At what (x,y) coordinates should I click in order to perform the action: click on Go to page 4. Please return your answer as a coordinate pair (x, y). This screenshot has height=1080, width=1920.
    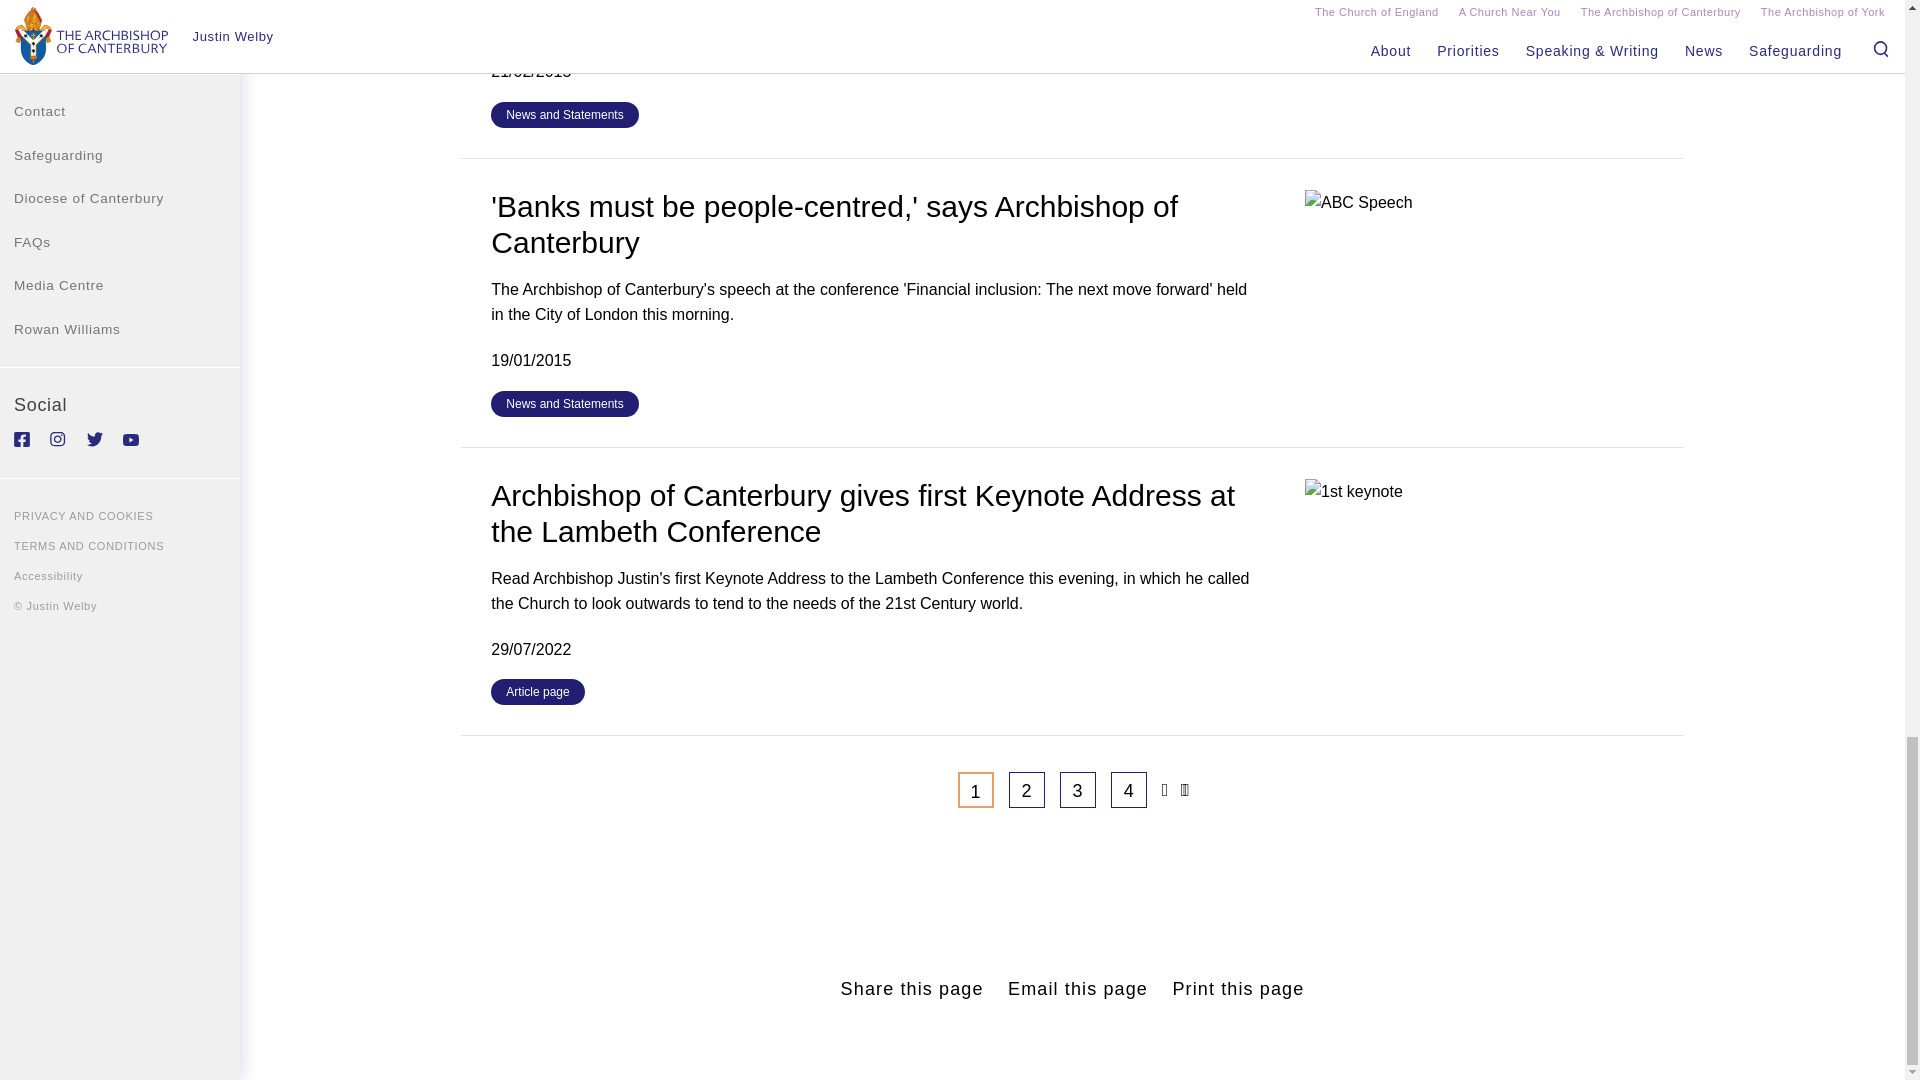
    Looking at the image, I should click on (1128, 790).